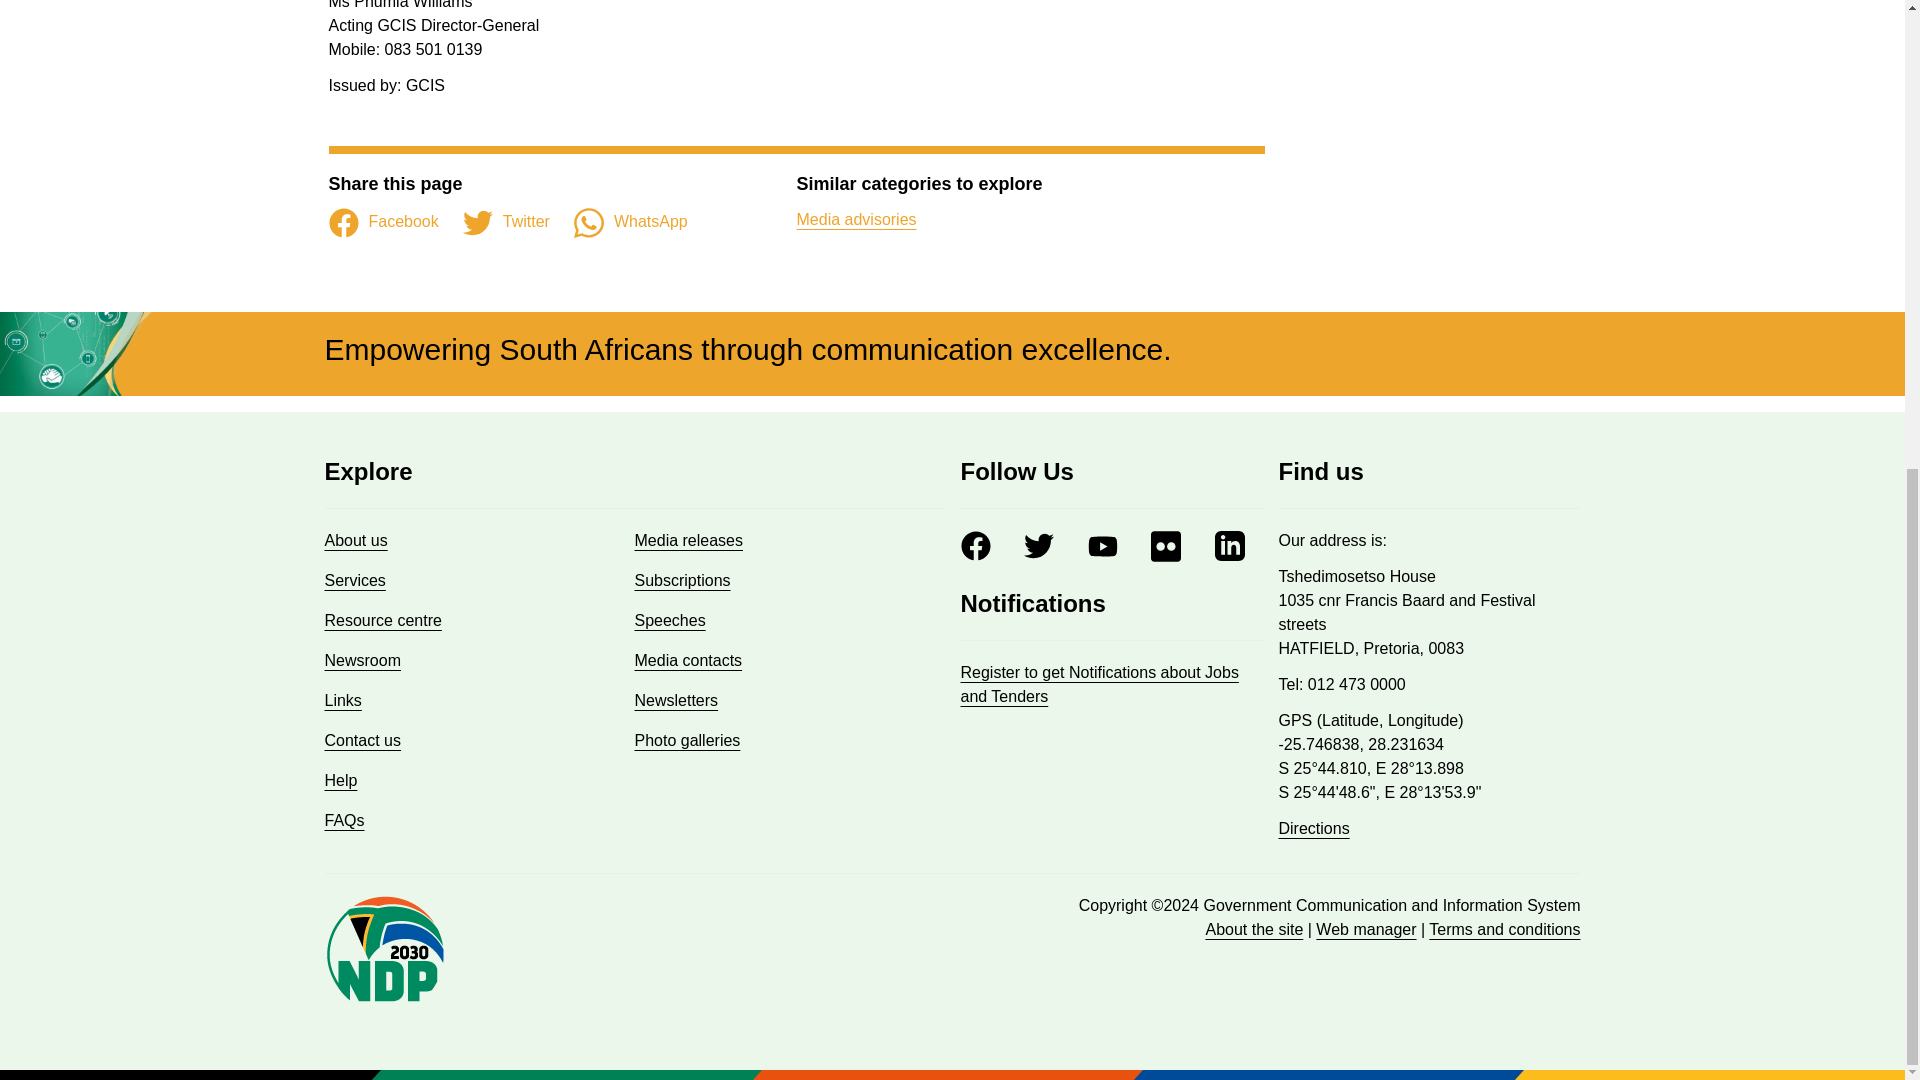 The image size is (1920, 1080). I want to click on Media releases, so click(688, 540).